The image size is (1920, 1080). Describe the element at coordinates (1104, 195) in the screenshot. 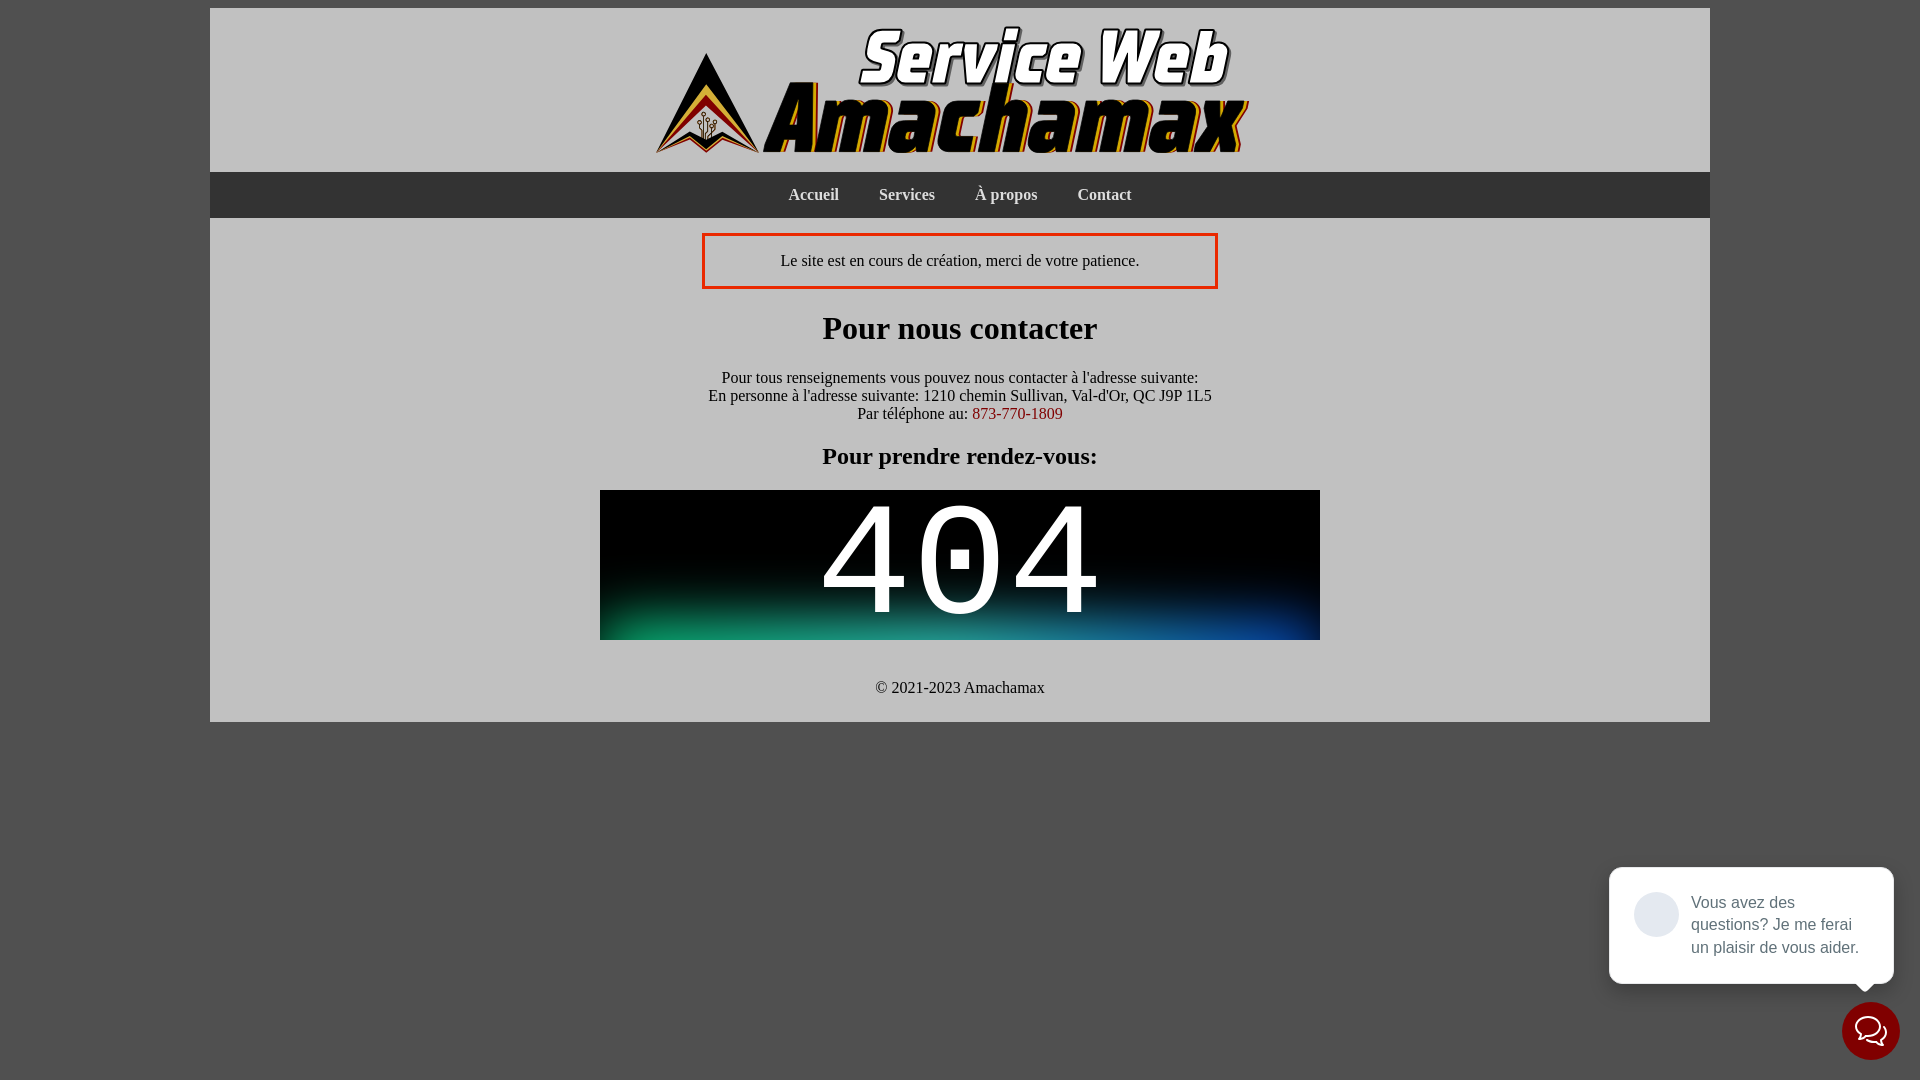

I see `Contact` at that location.